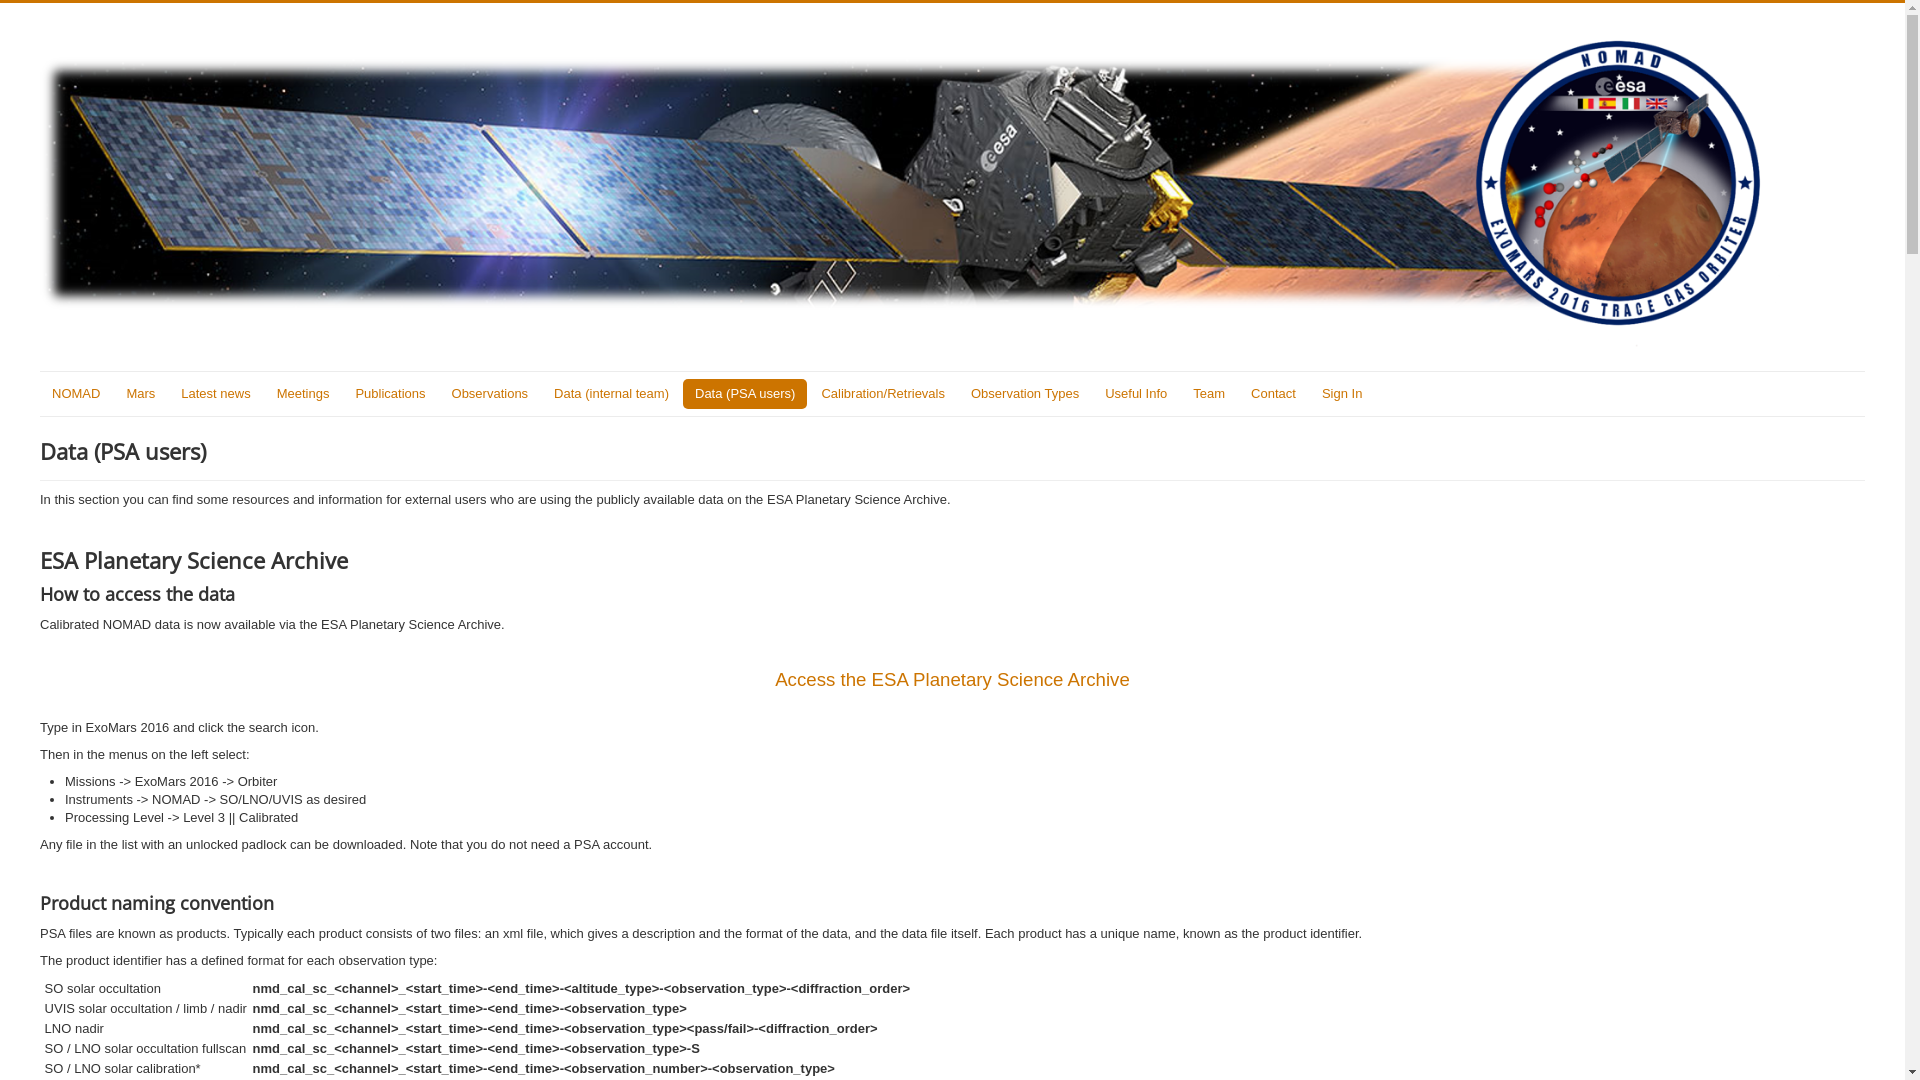  What do you see at coordinates (76, 394) in the screenshot?
I see `NOMAD` at bounding box center [76, 394].